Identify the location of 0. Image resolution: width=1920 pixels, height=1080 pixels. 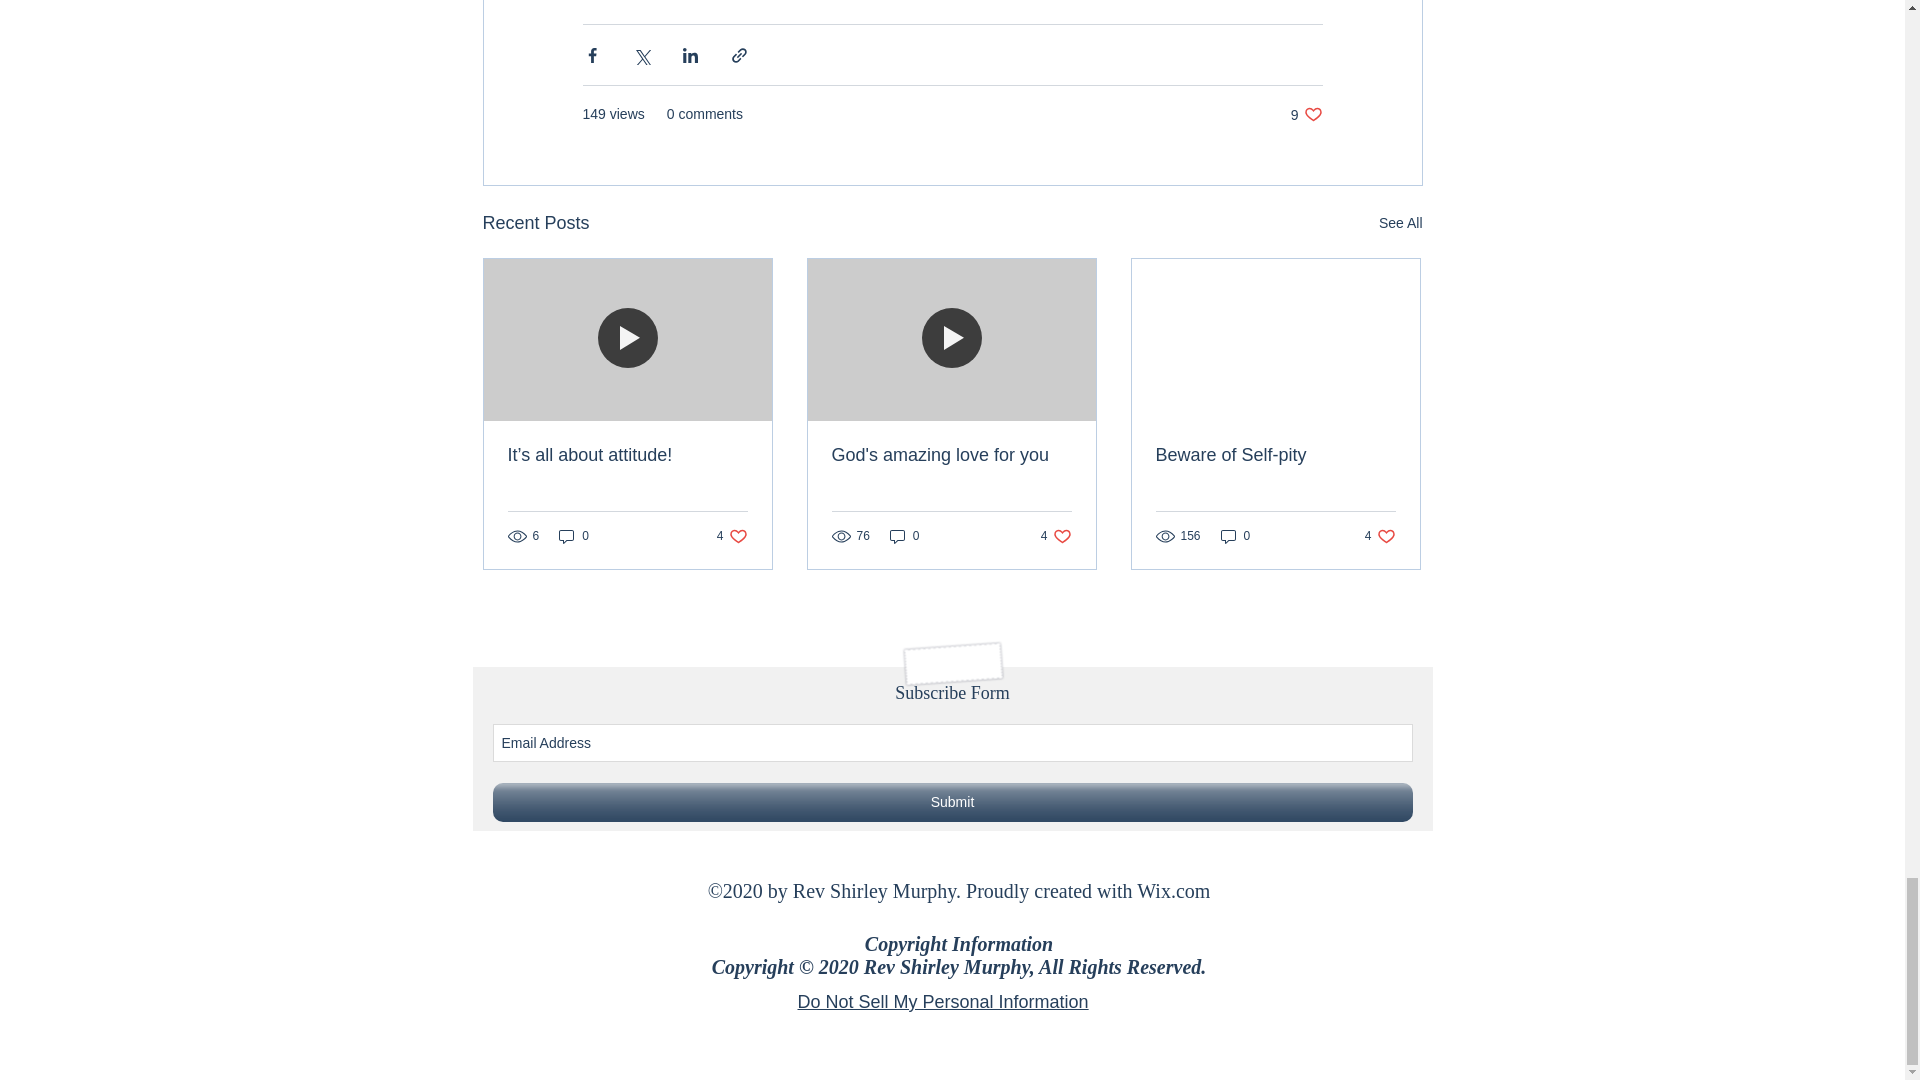
(1306, 114).